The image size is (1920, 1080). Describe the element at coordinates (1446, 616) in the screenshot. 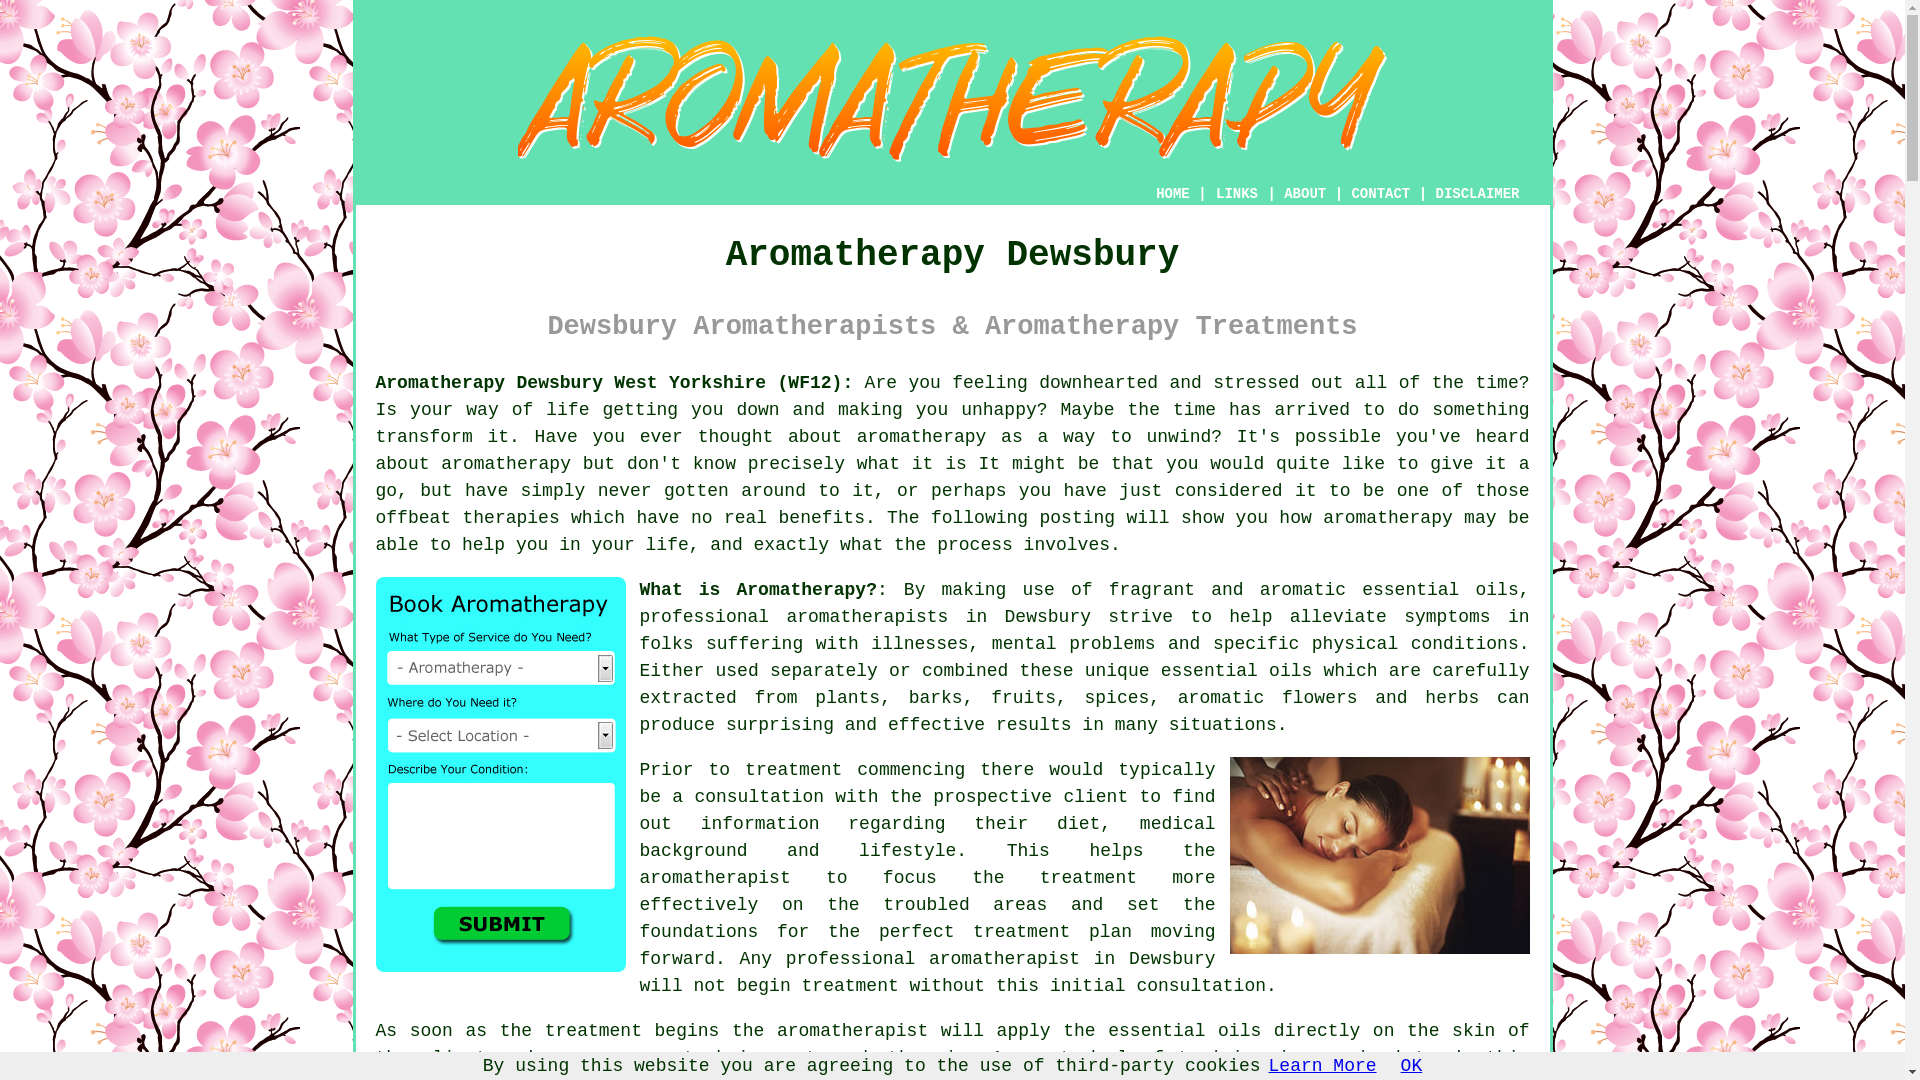

I see `symptoms` at that location.